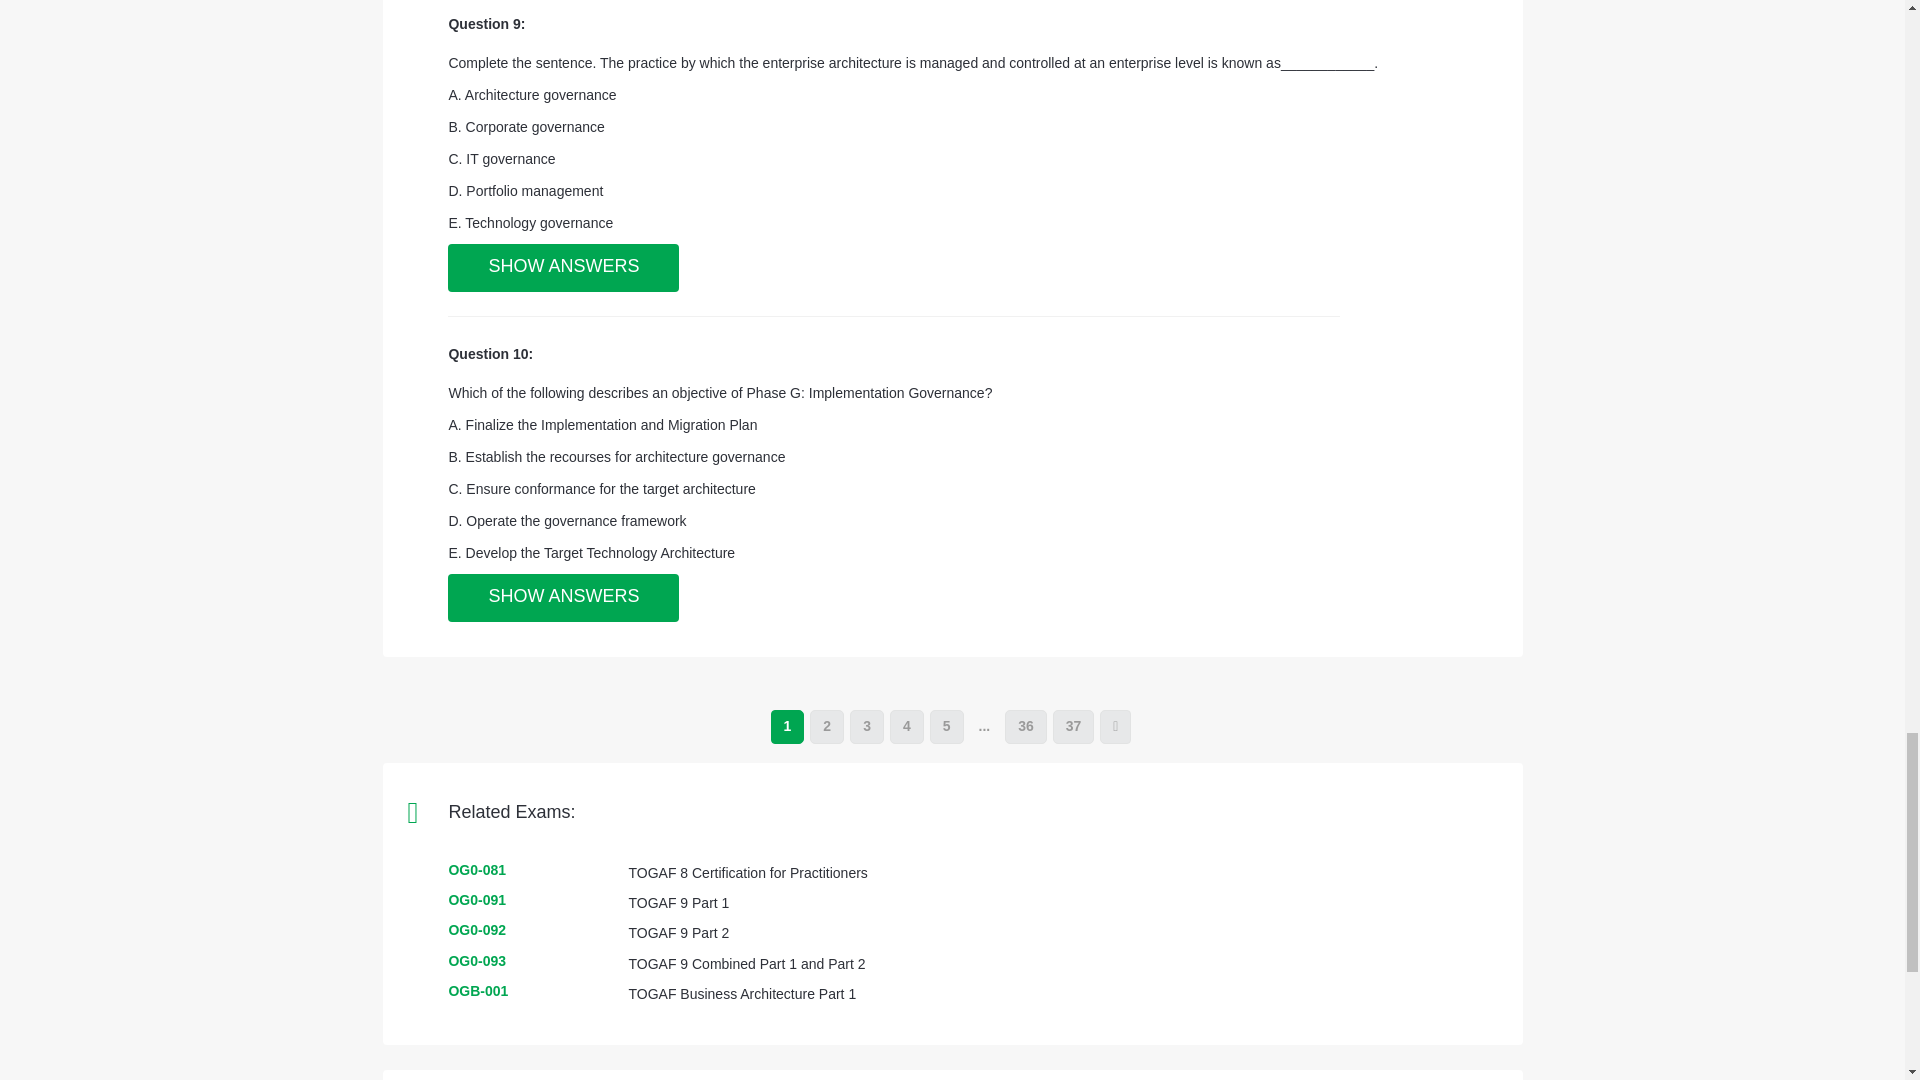 The width and height of the screenshot is (1920, 1080). Describe the element at coordinates (742, 994) in the screenshot. I see `TOGAF Business Architecture Part 1` at that location.